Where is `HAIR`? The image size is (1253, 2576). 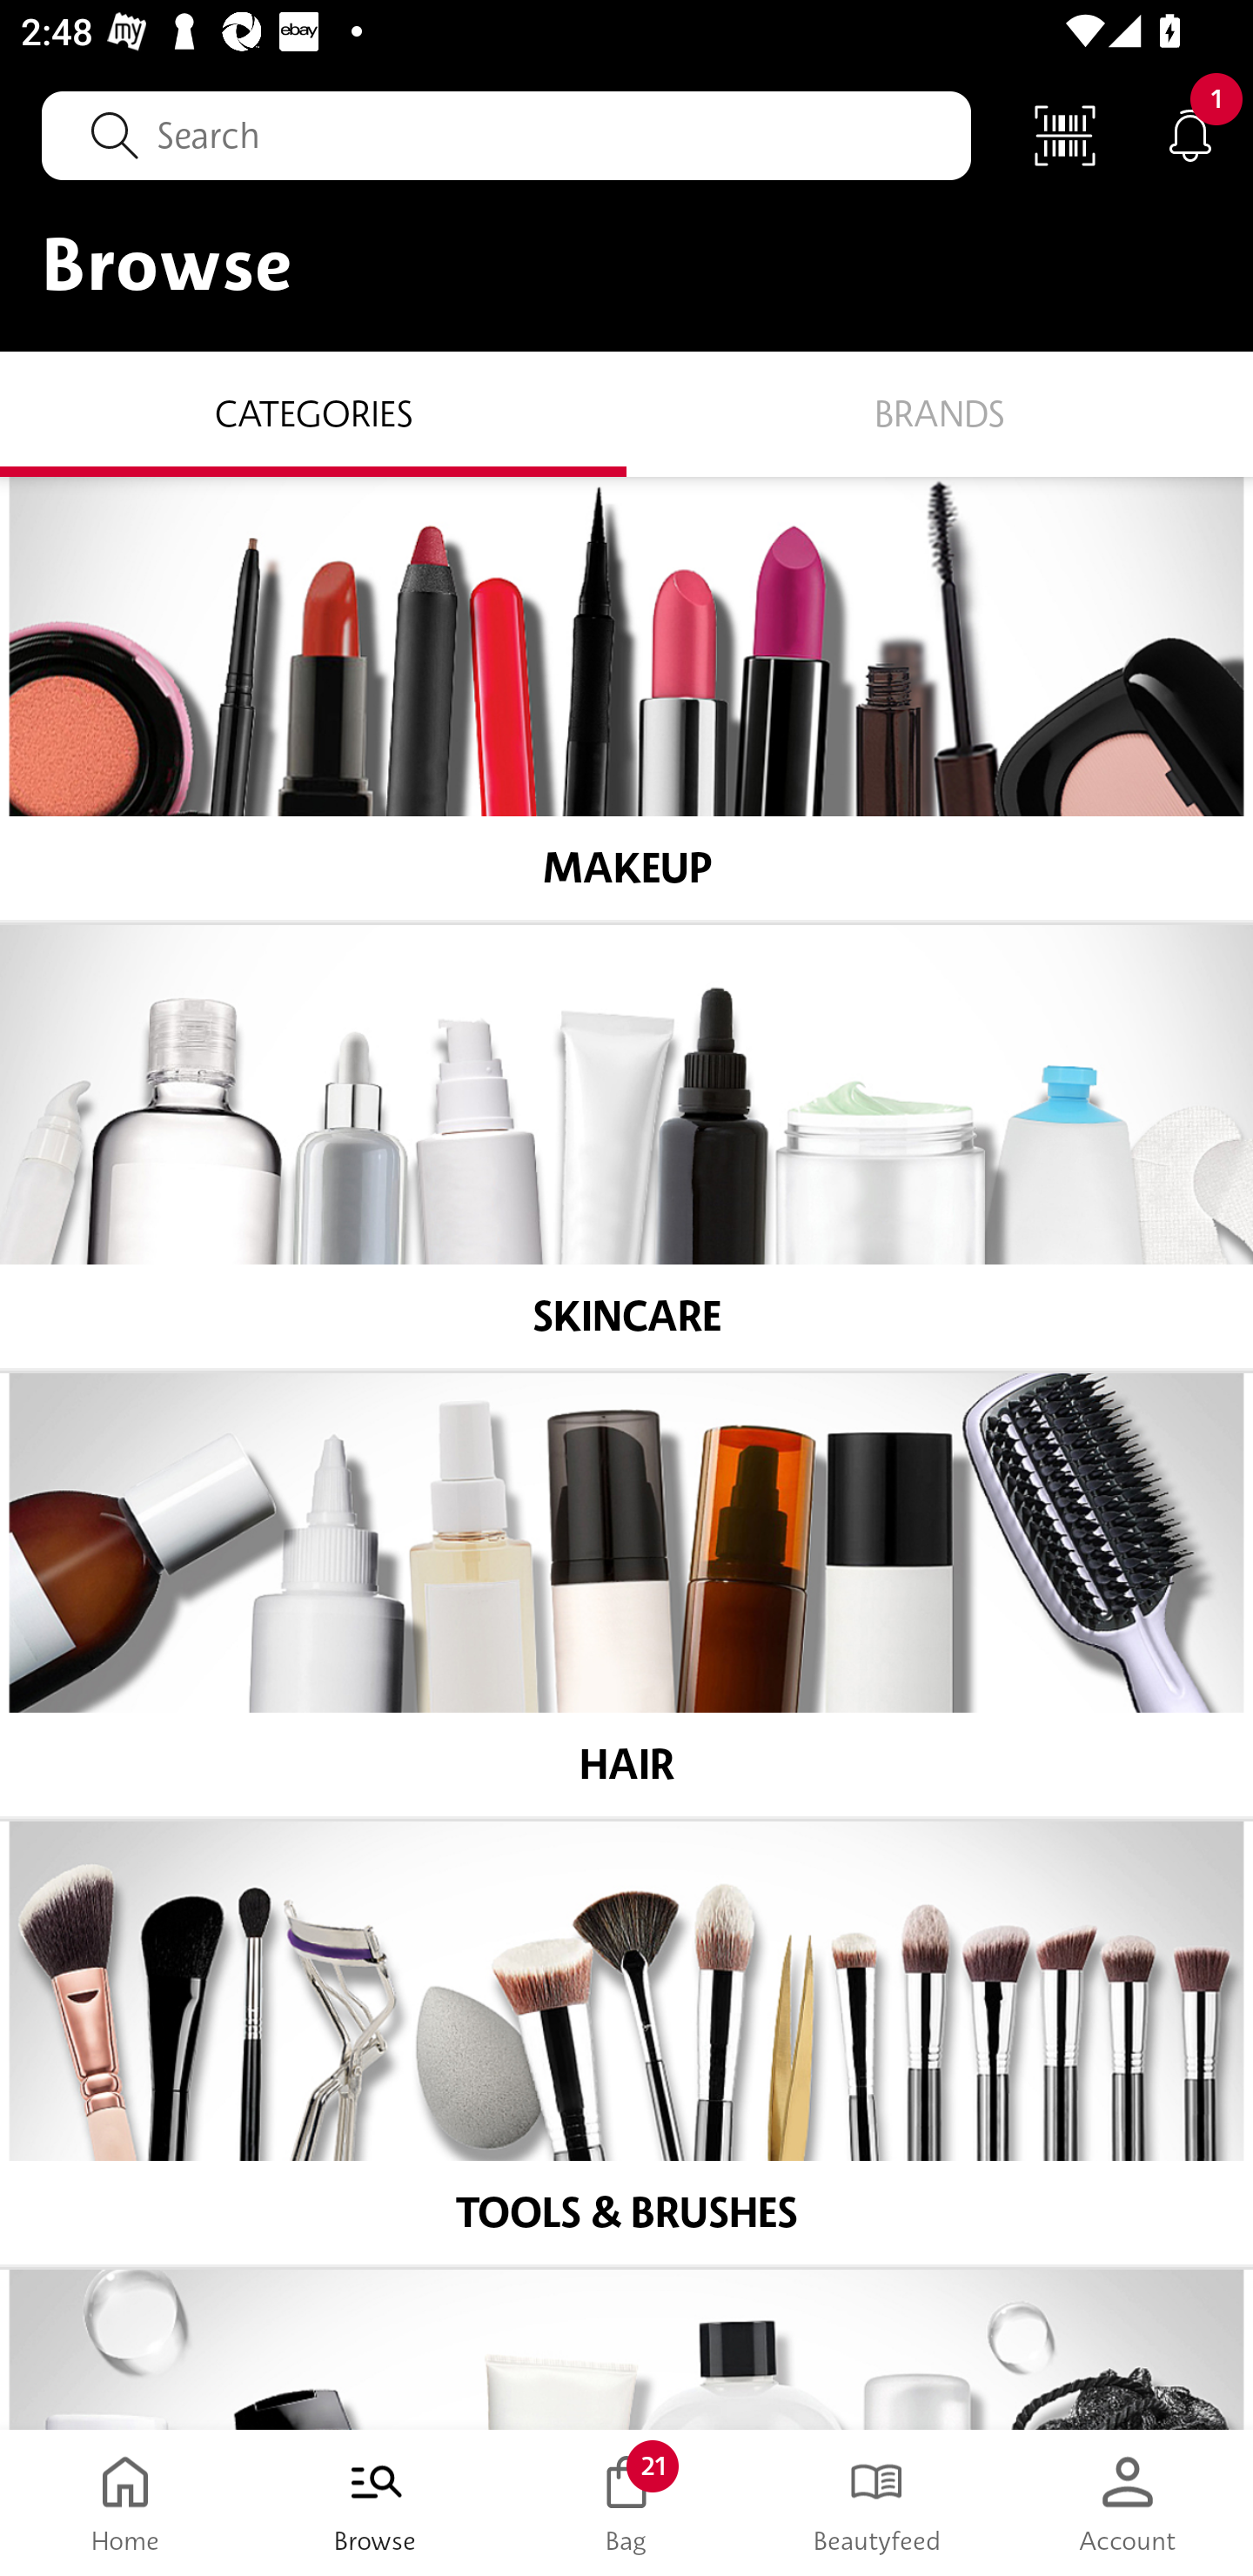 HAIR is located at coordinates (626, 1595).